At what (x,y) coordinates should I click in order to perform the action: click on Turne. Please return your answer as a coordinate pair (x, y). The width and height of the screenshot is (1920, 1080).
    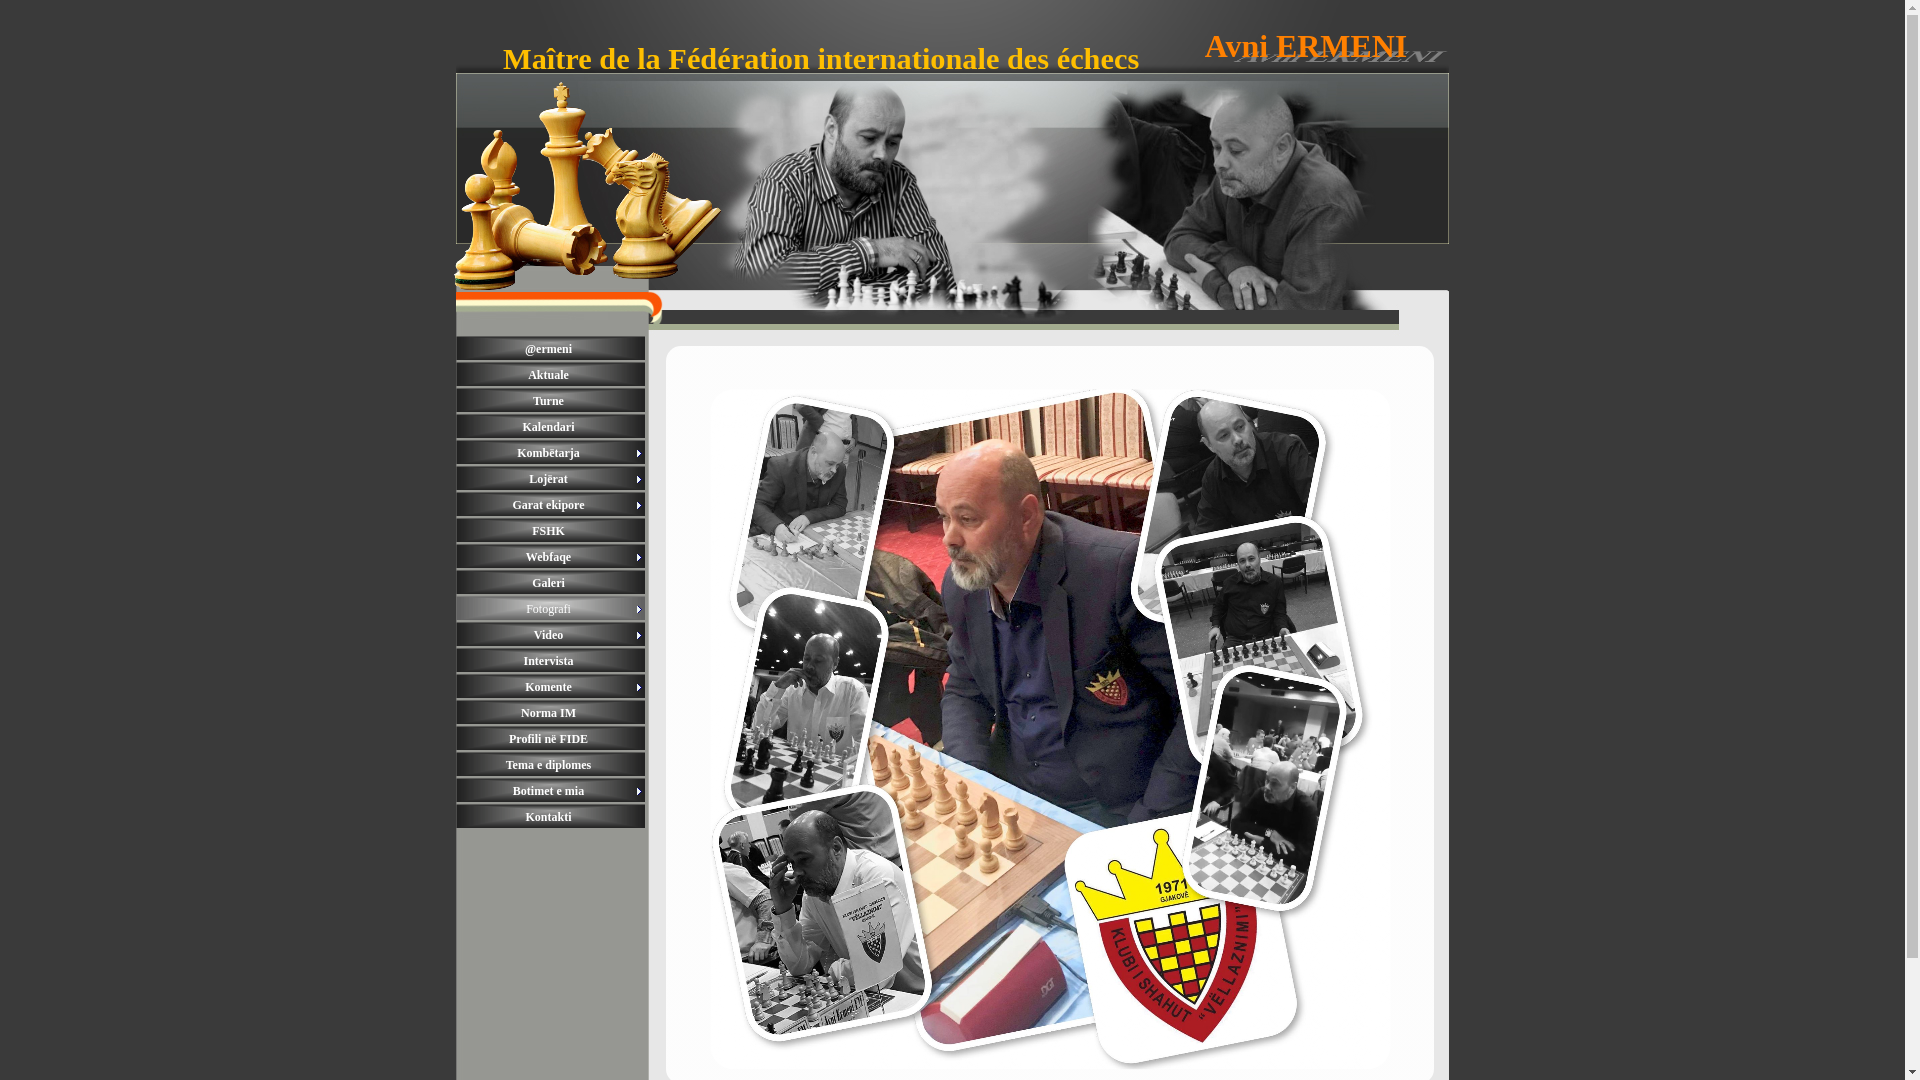
    Looking at the image, I should click on (551, 401).